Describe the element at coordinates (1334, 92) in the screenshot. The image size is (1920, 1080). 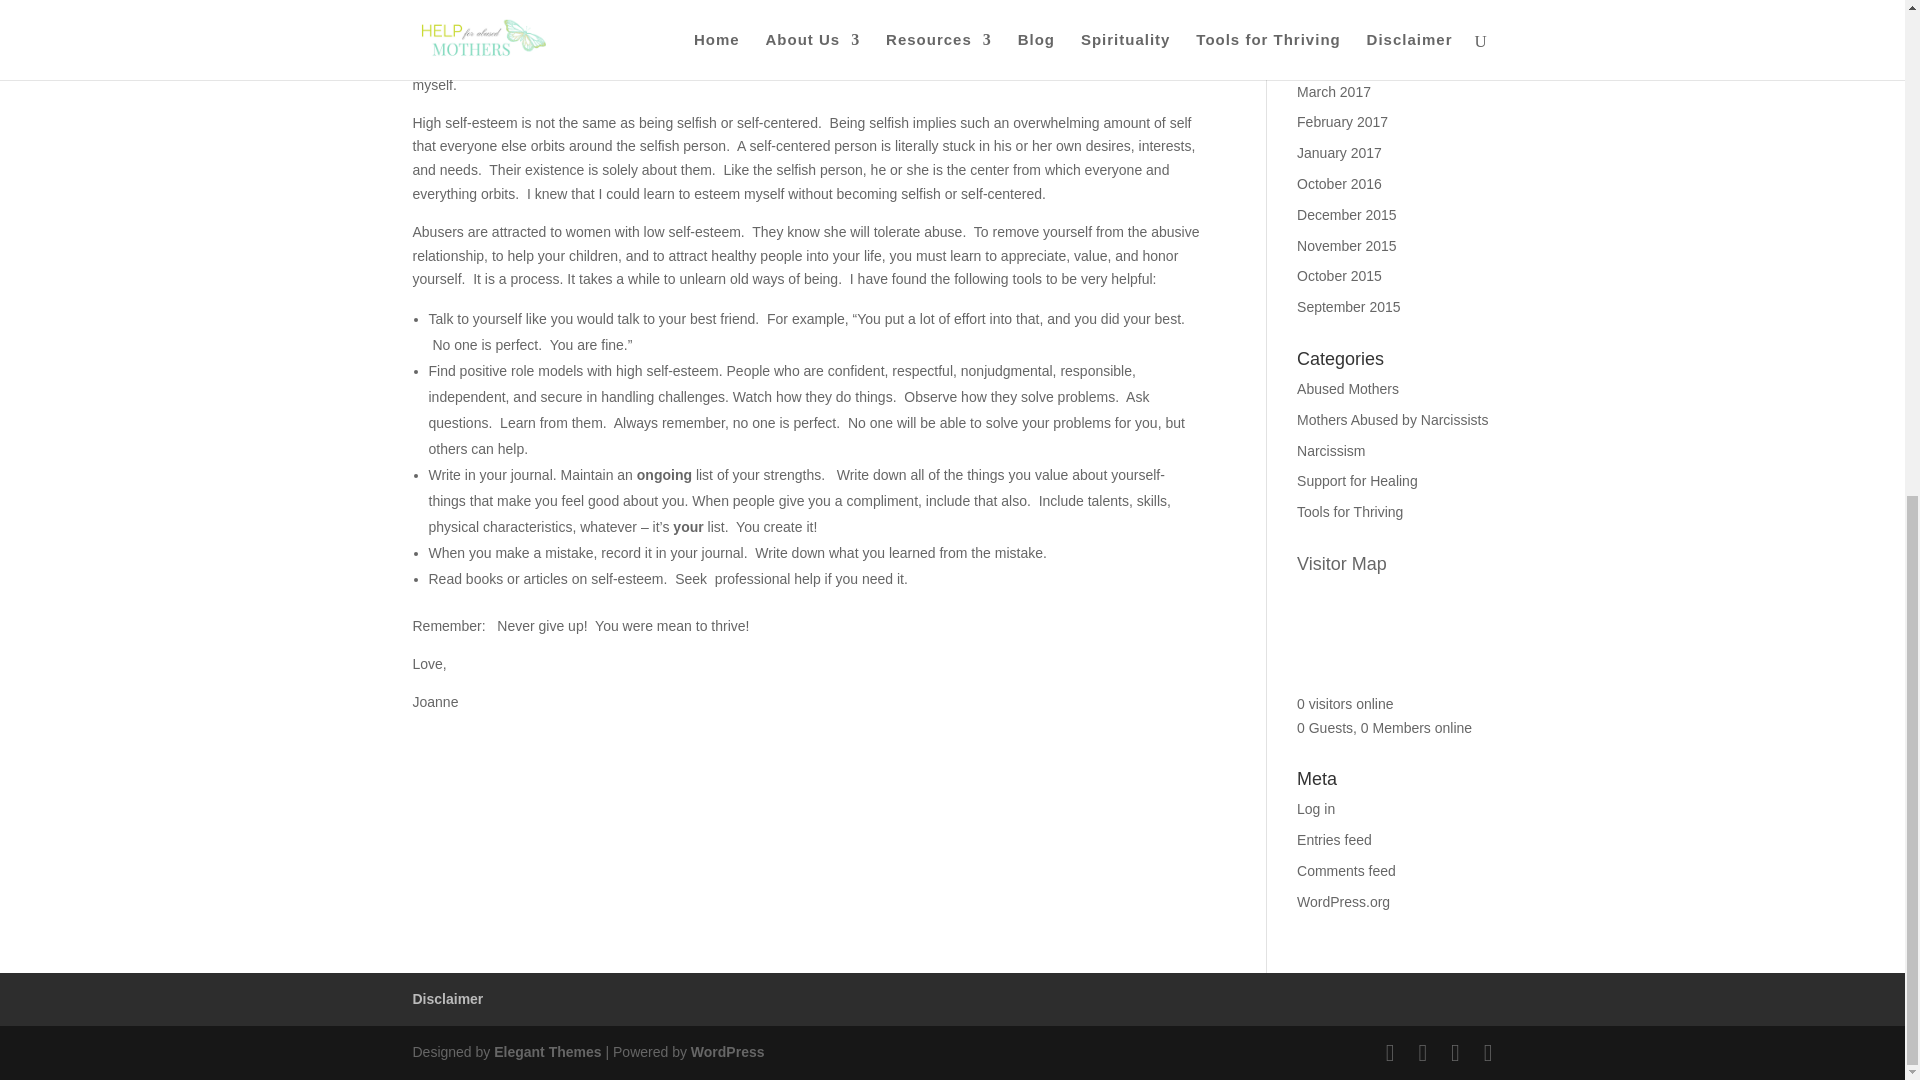
I see `March 2017` at that location.